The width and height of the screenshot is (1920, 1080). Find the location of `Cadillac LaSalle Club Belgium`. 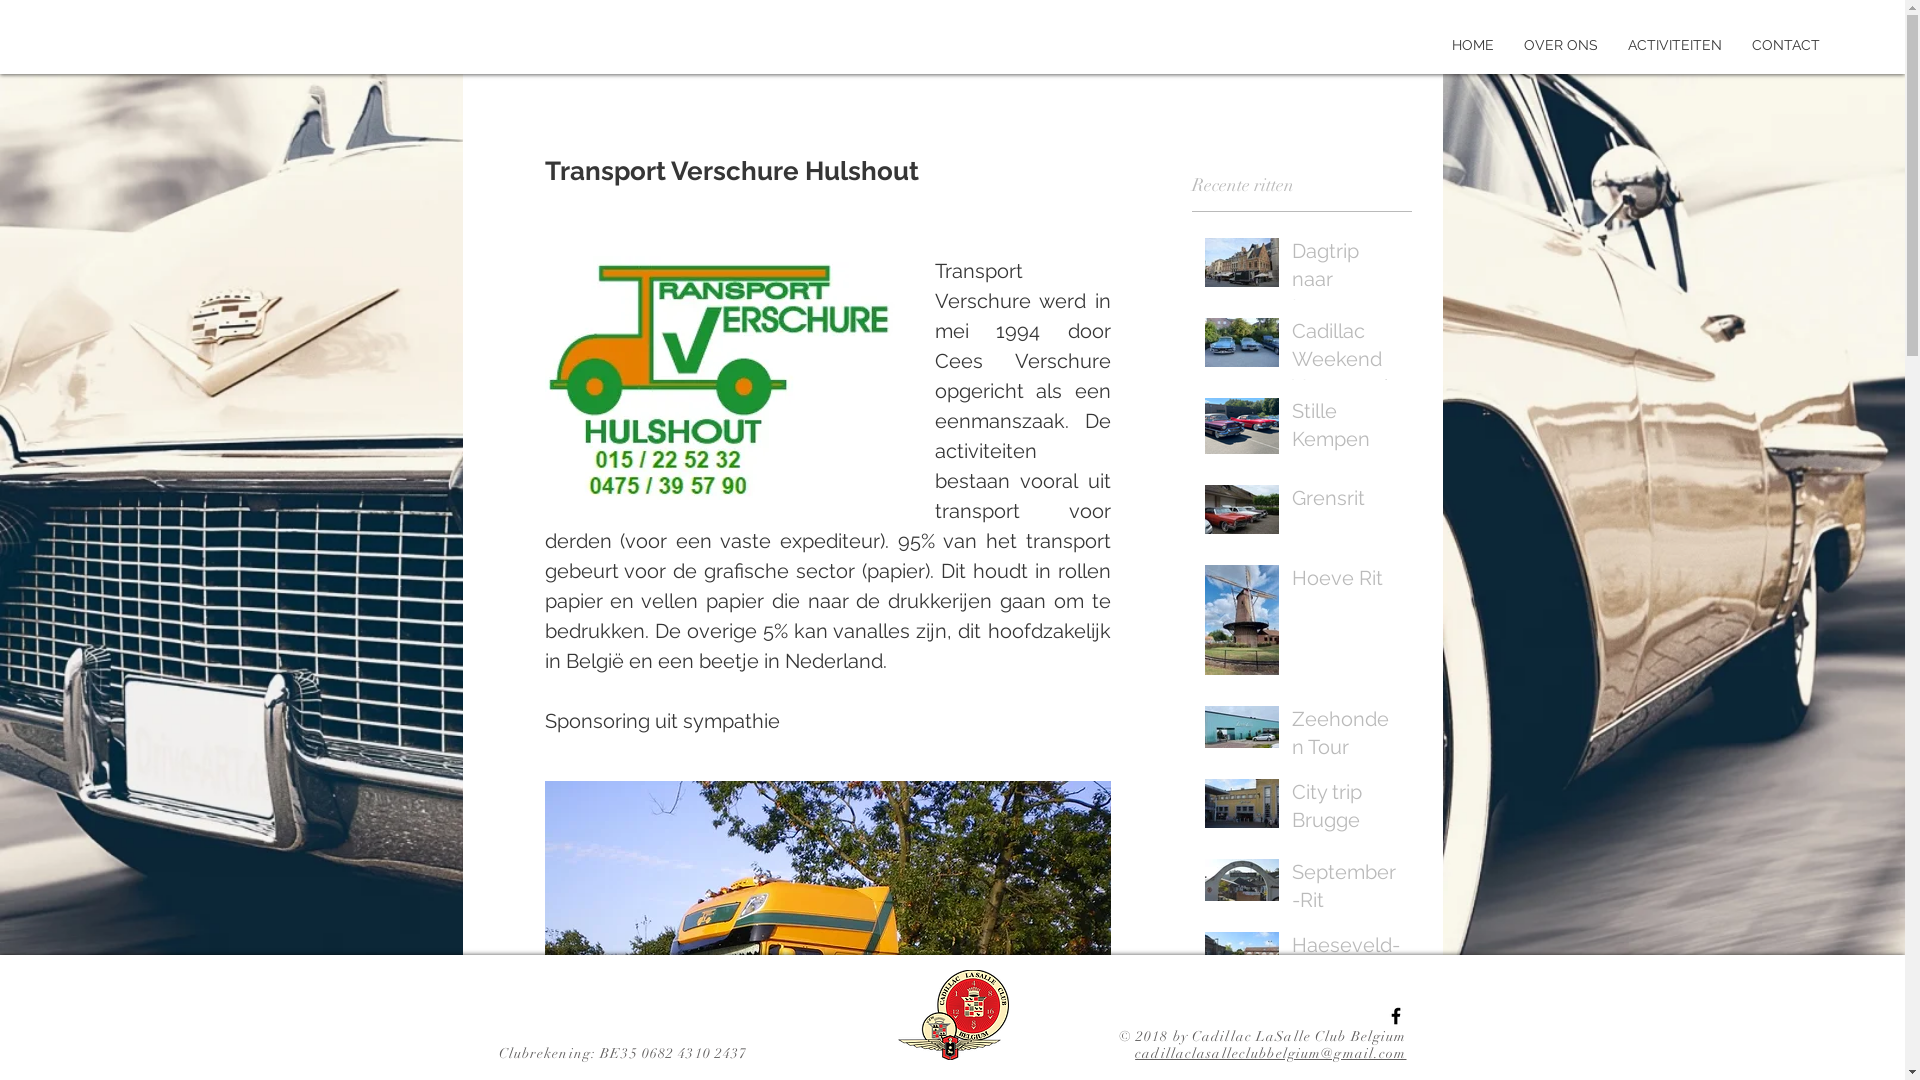

Cadillac LaSalle Club Belgium is located at coordinates (1299, 1036).